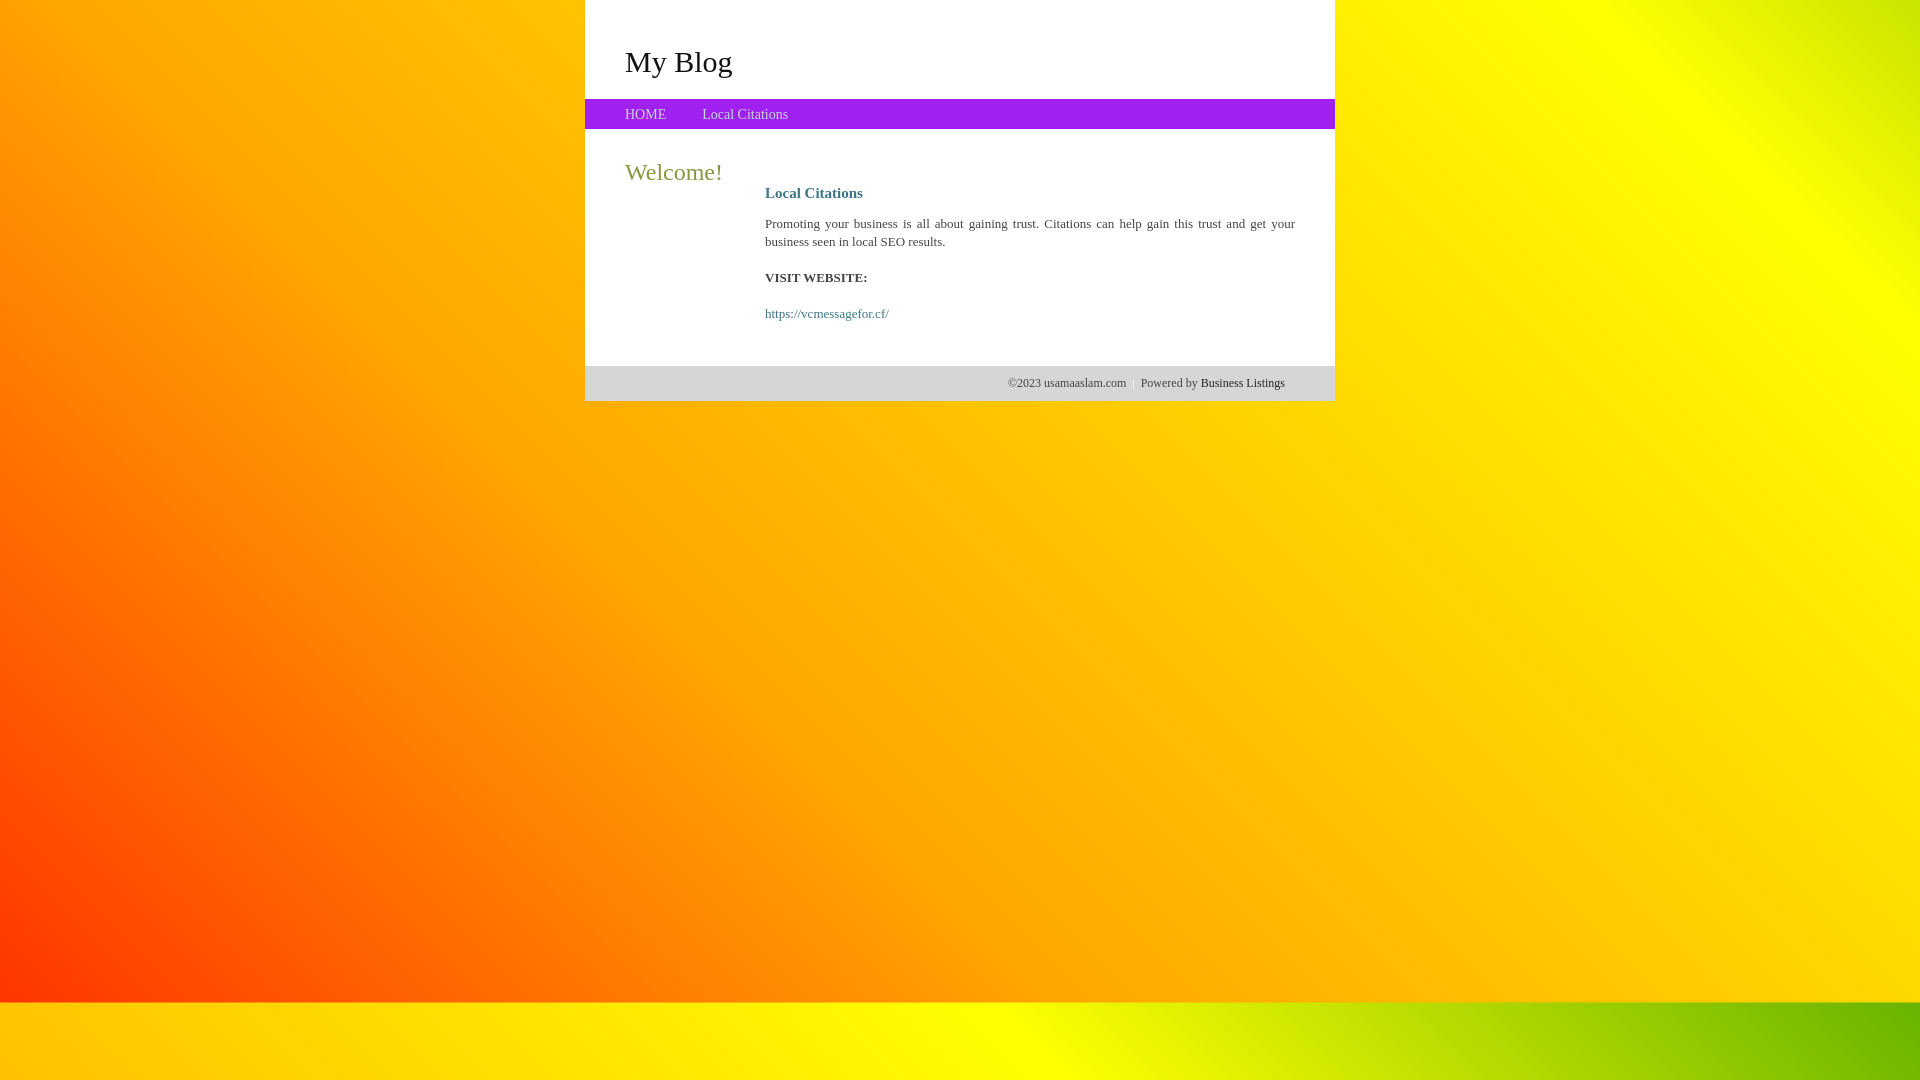 This screenshot has height=1080, width=1920. I want to click on My Blog, so click(679, 61).